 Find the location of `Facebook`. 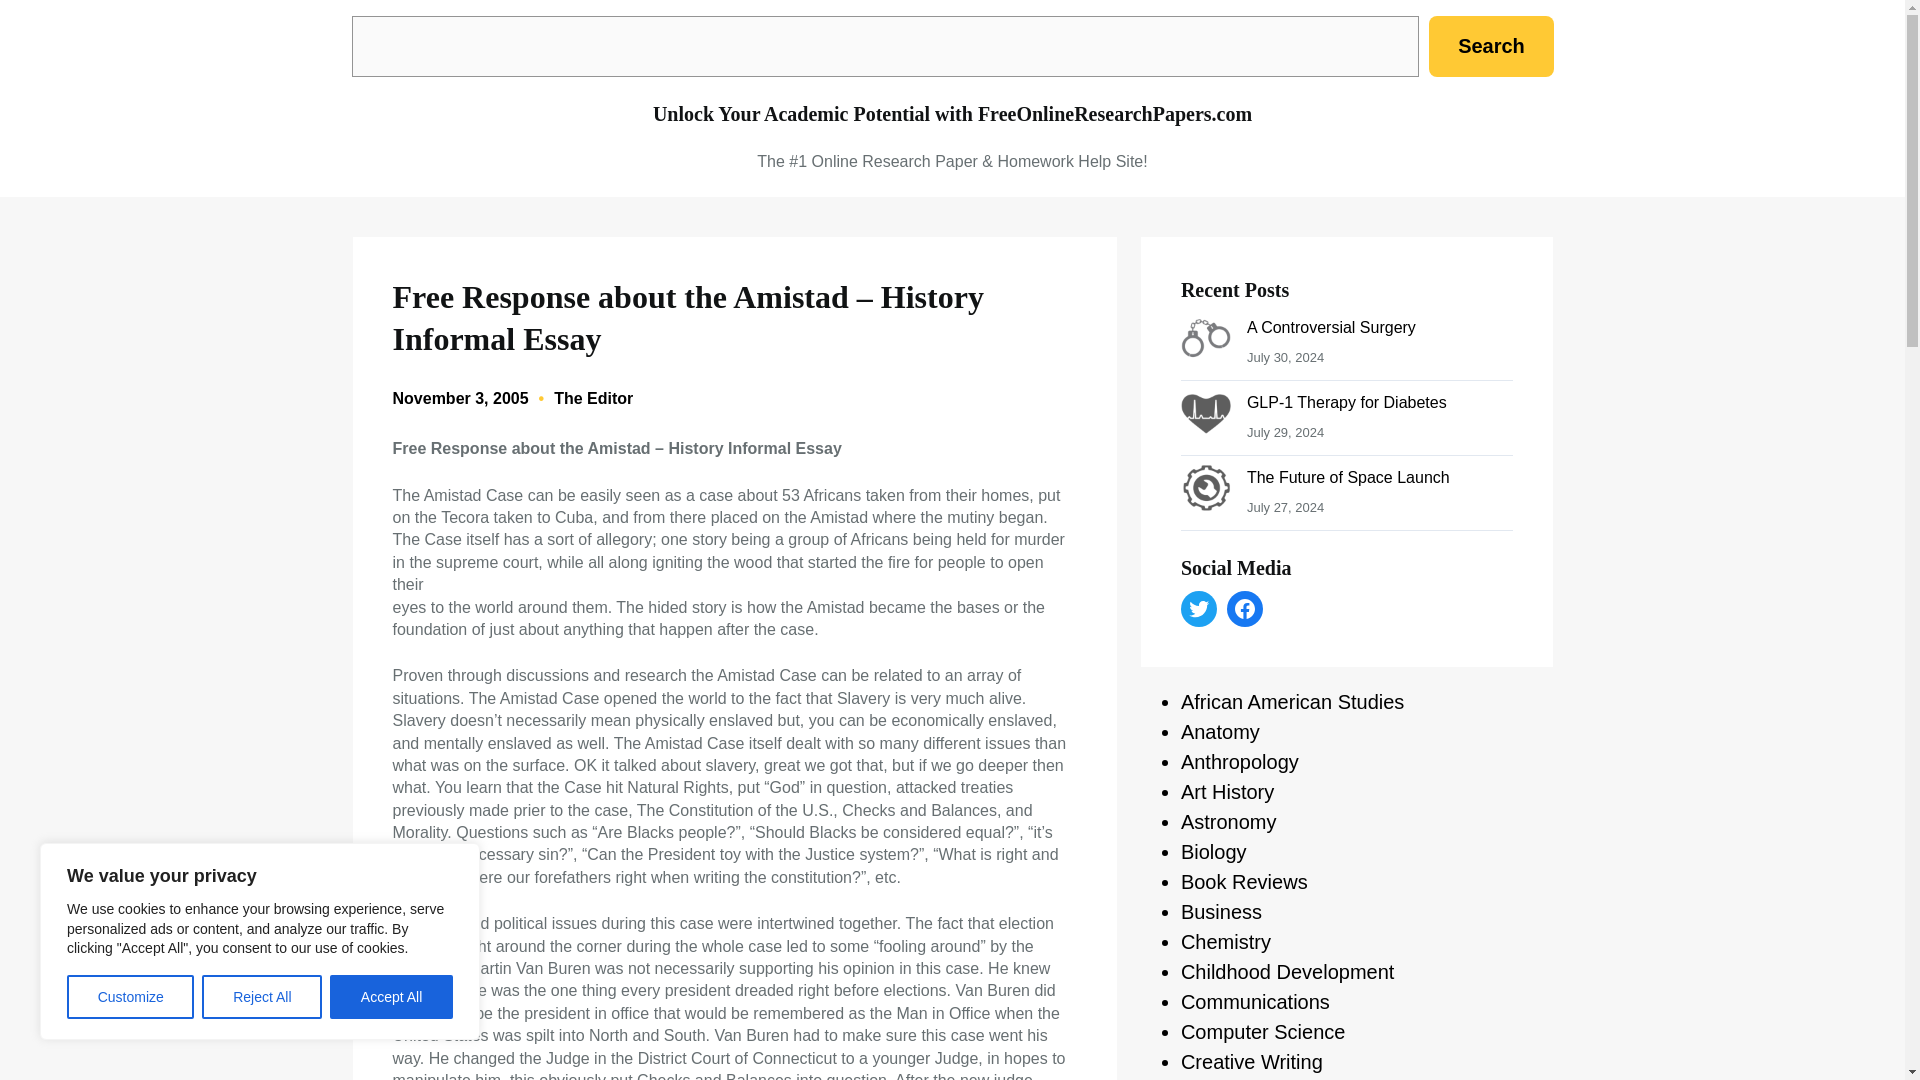

Facebook is located at coordinates (1244, 608).